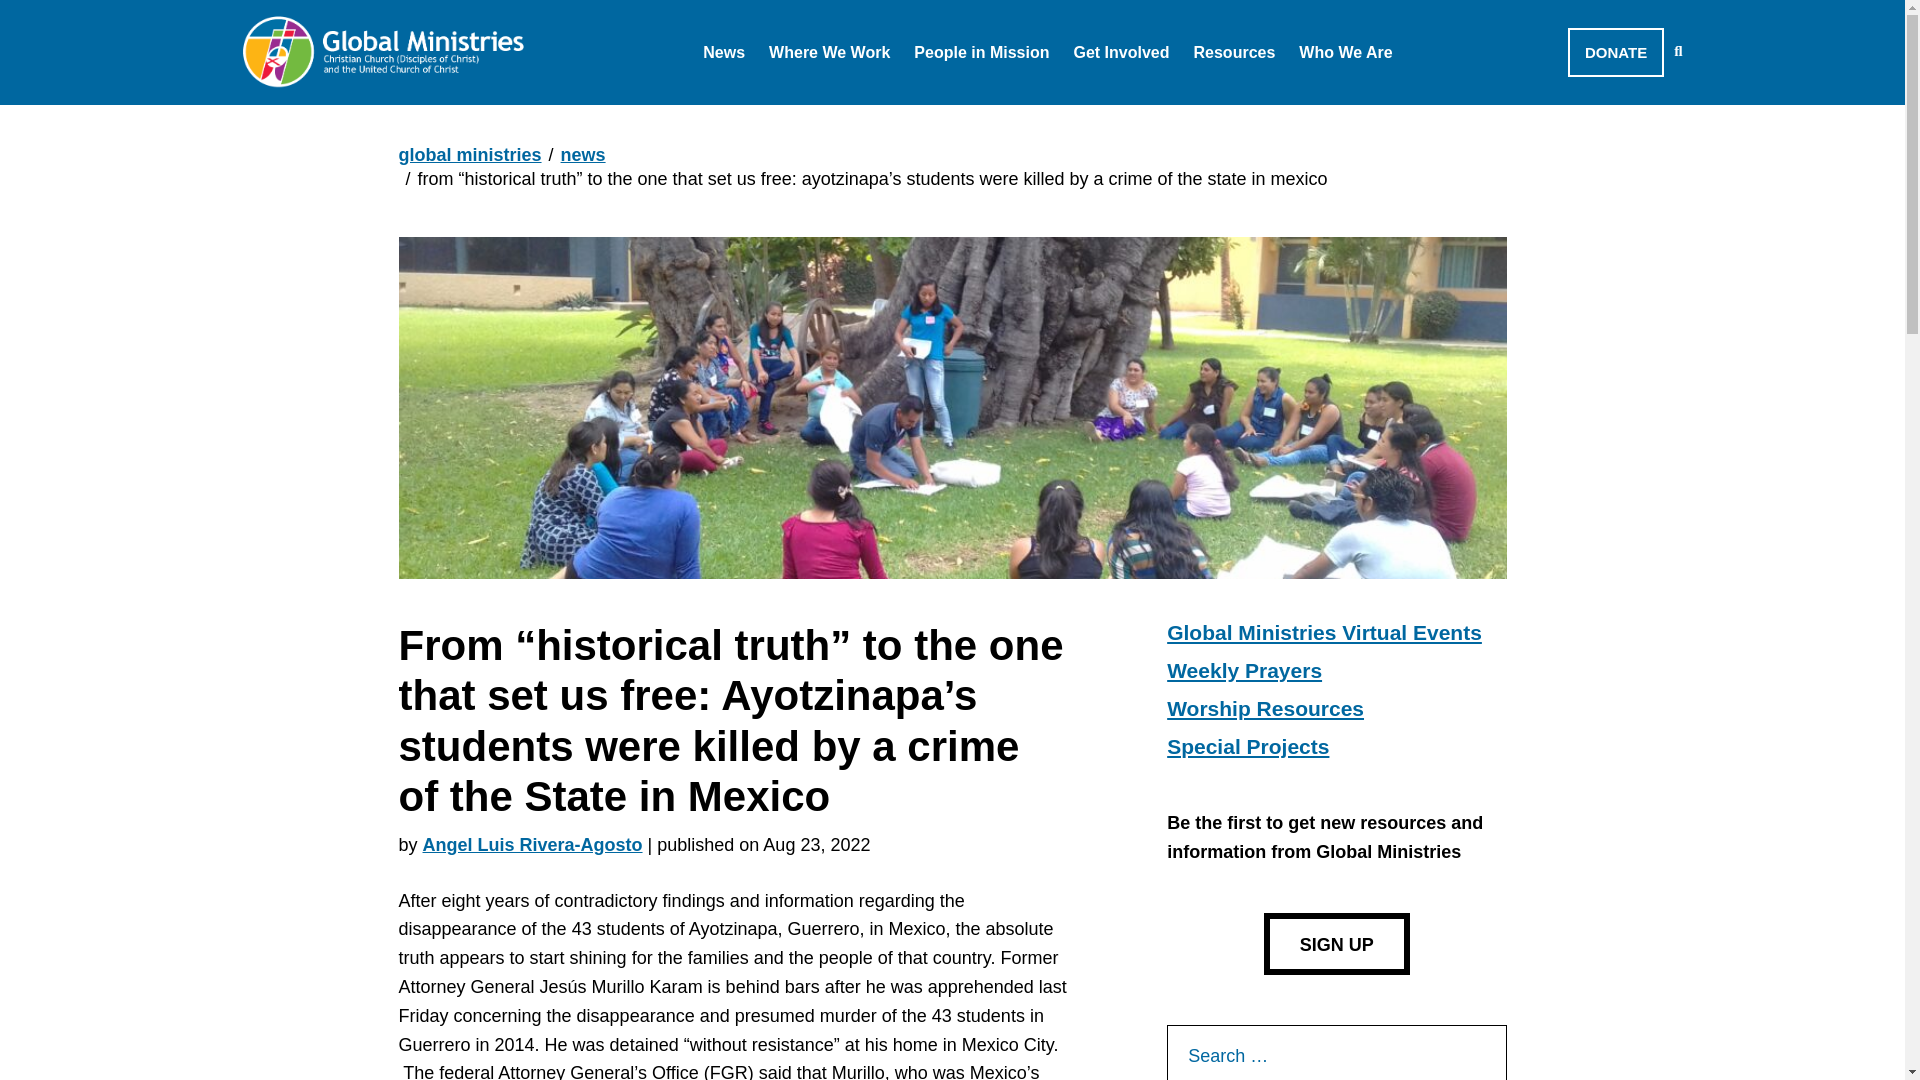  I want to click on Africa, so click(814, 104).